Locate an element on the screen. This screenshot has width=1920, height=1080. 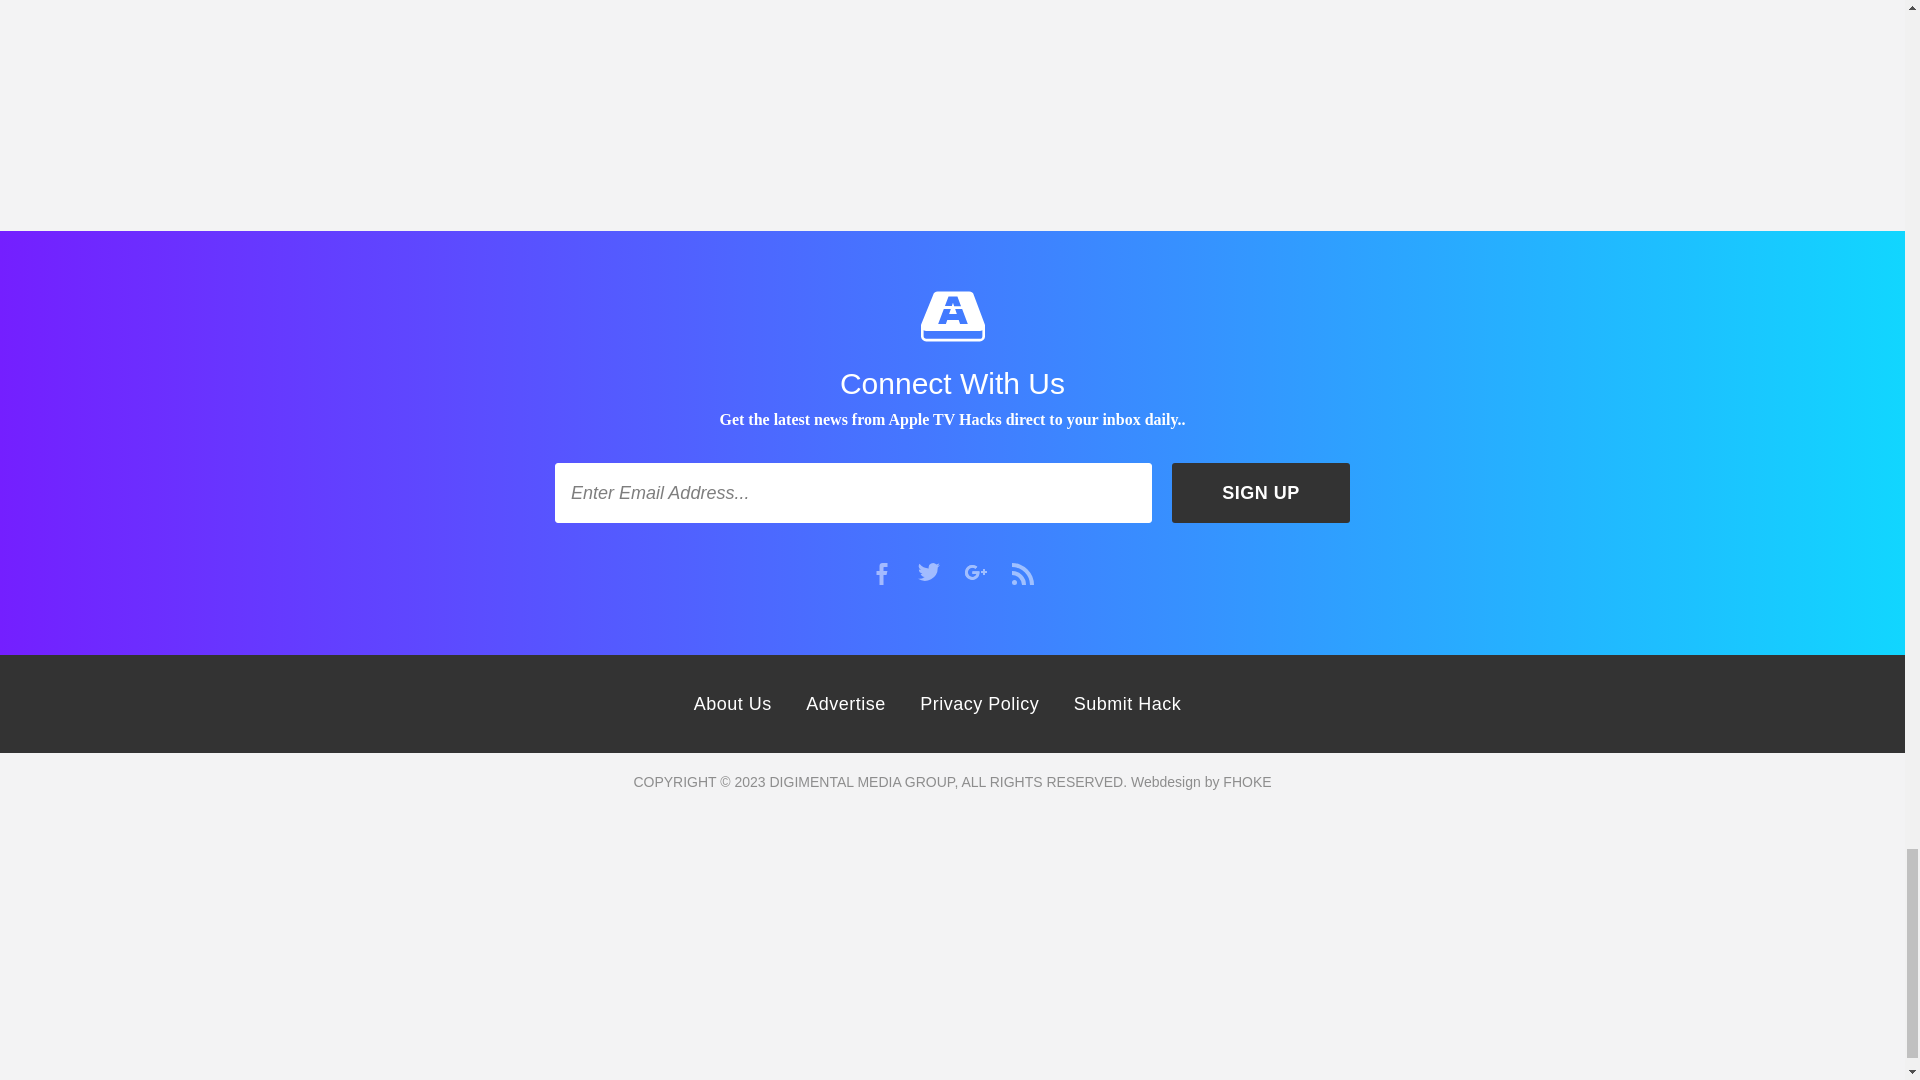
Sign Up is located at coordinates (1260, 492).